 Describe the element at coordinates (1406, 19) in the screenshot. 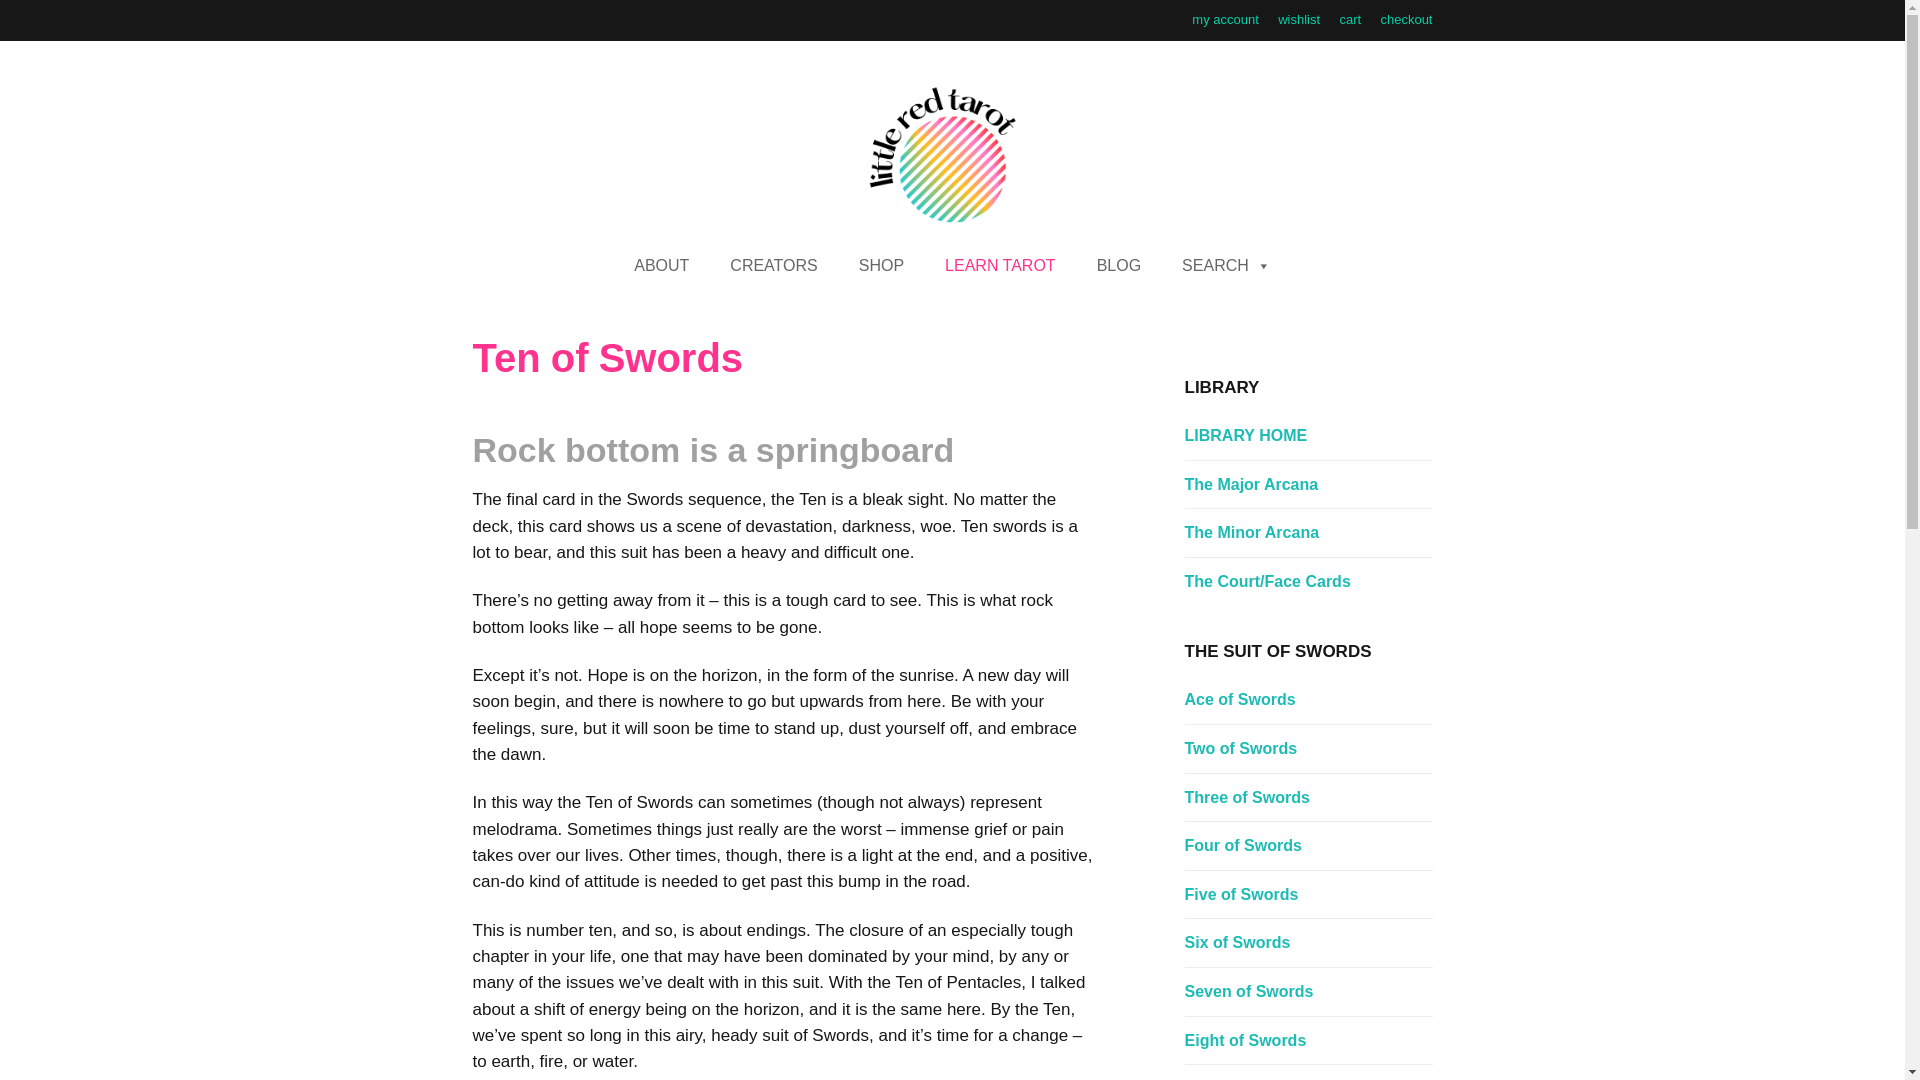

I see `checkout` at that location.